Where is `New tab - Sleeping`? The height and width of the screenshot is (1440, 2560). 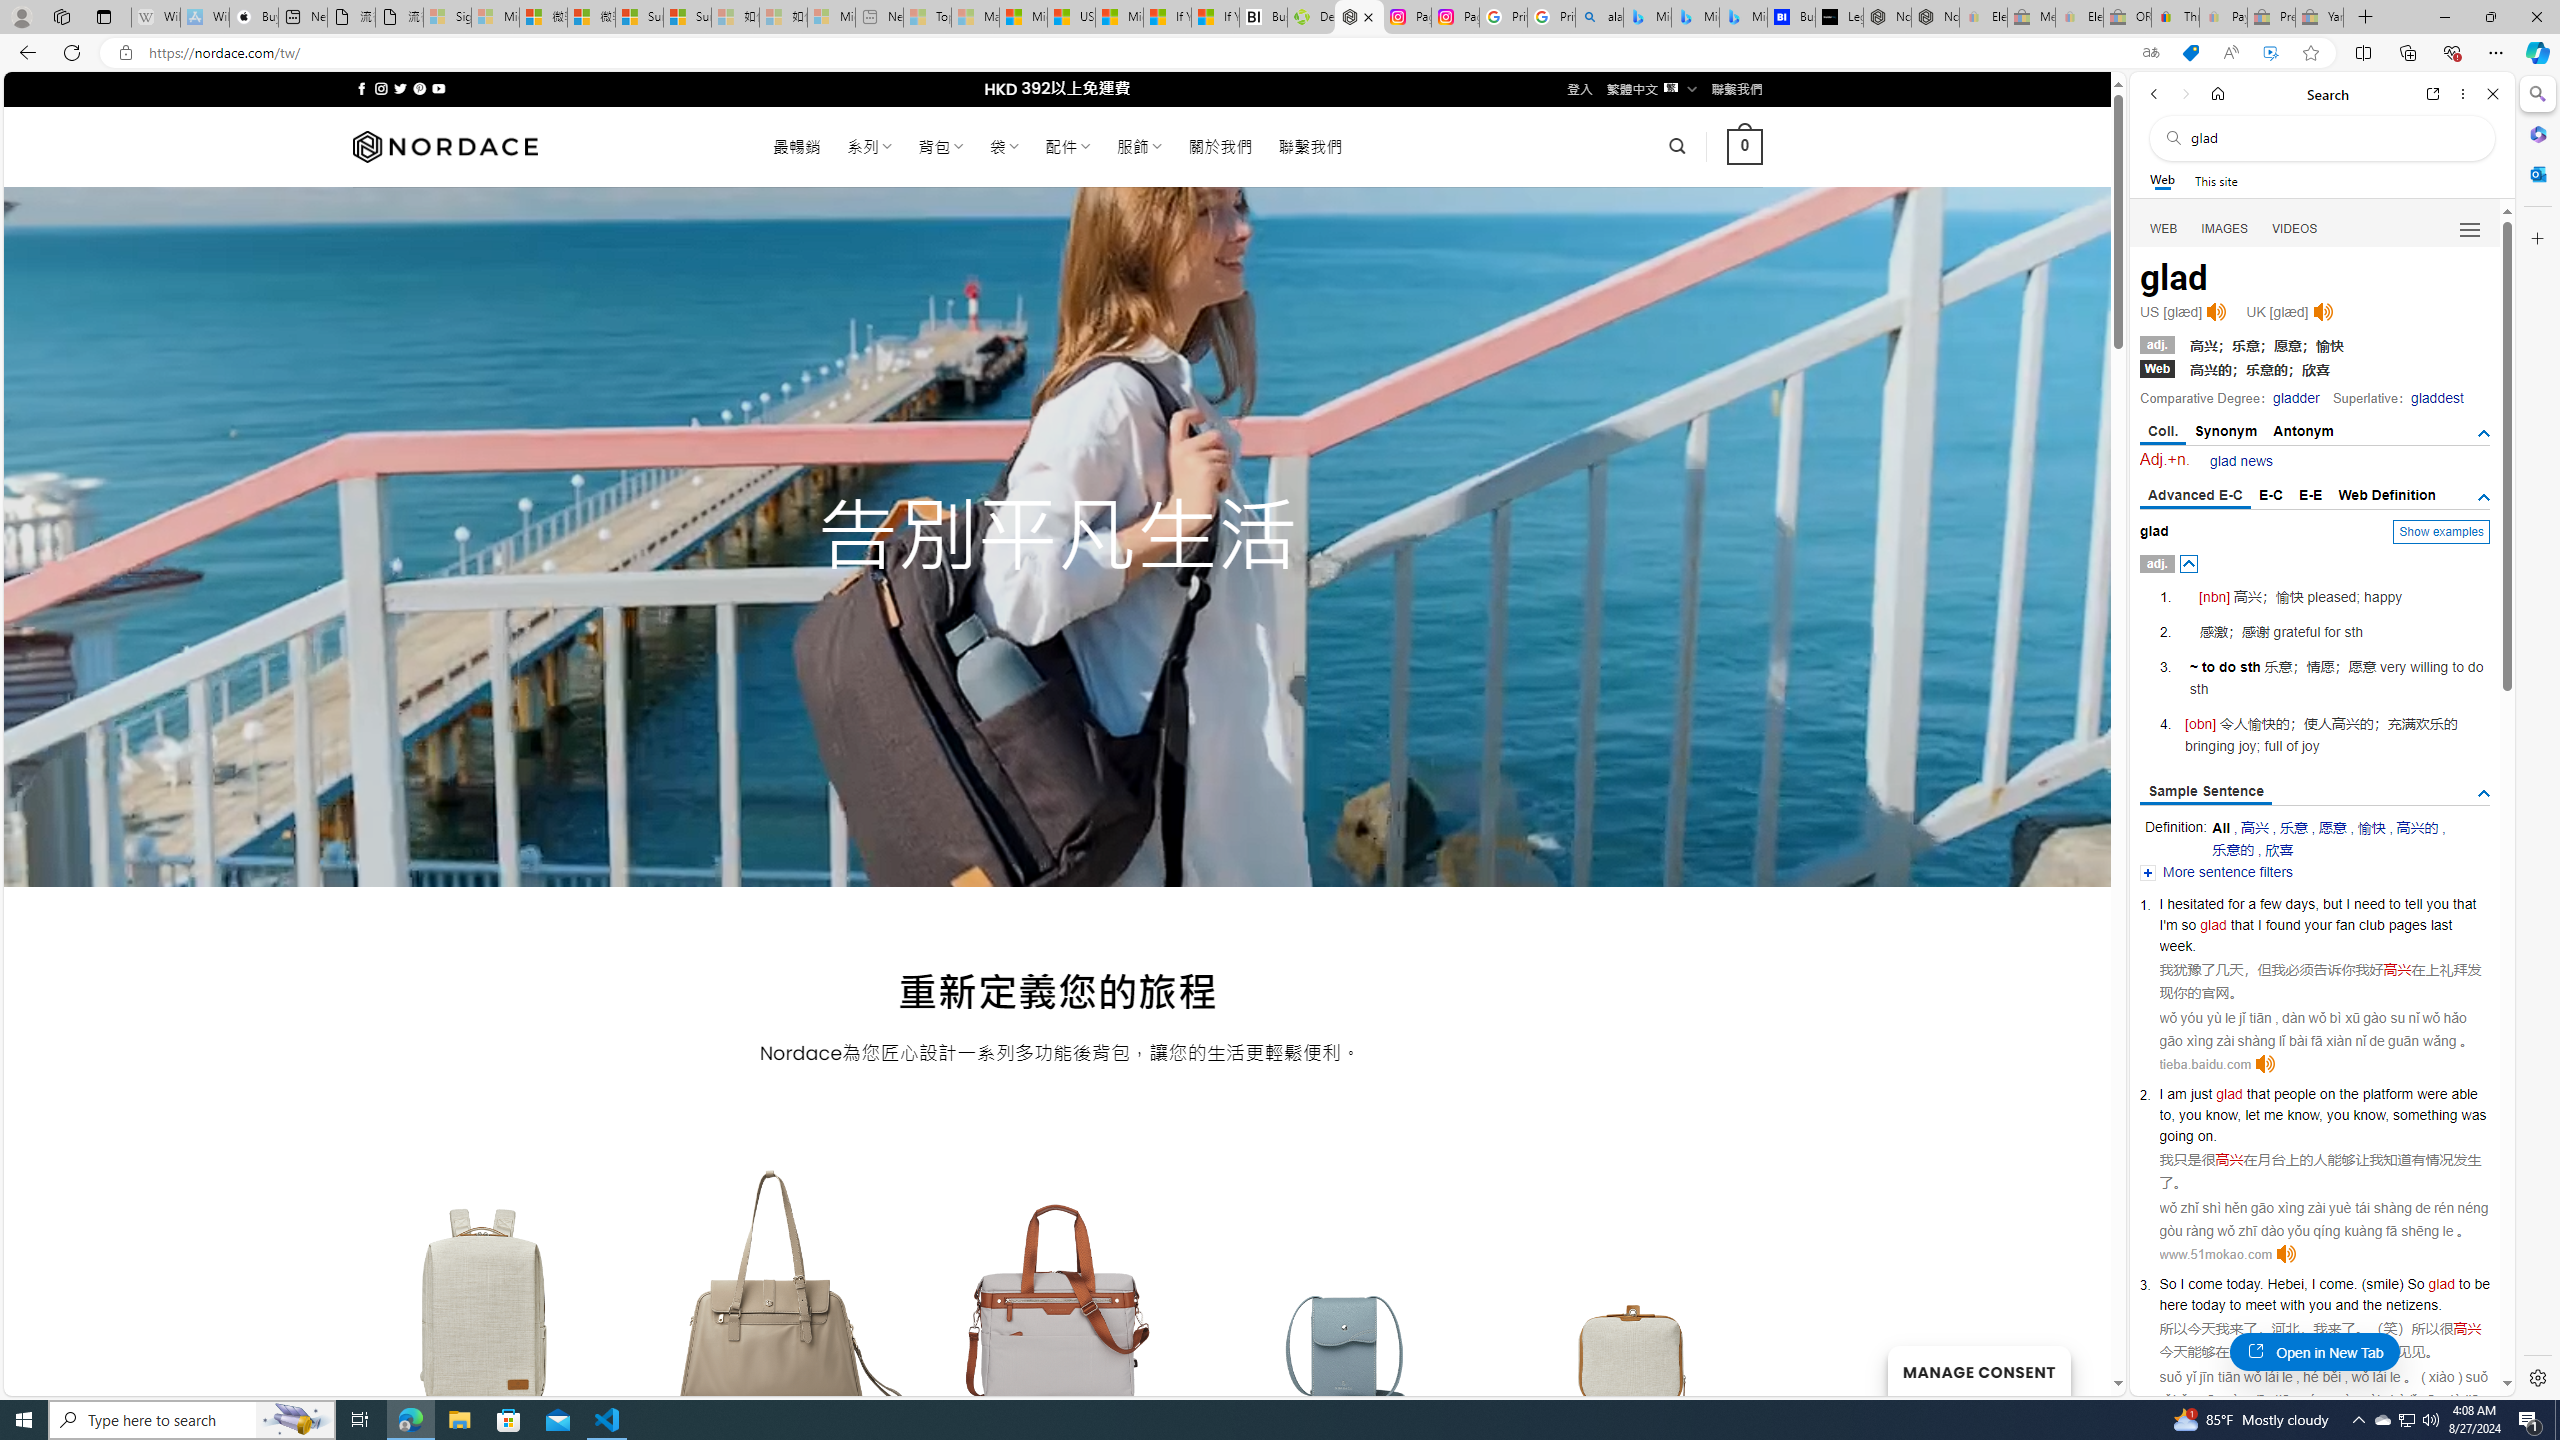 New tab - Sleeping is located at coordinates (879, 17).